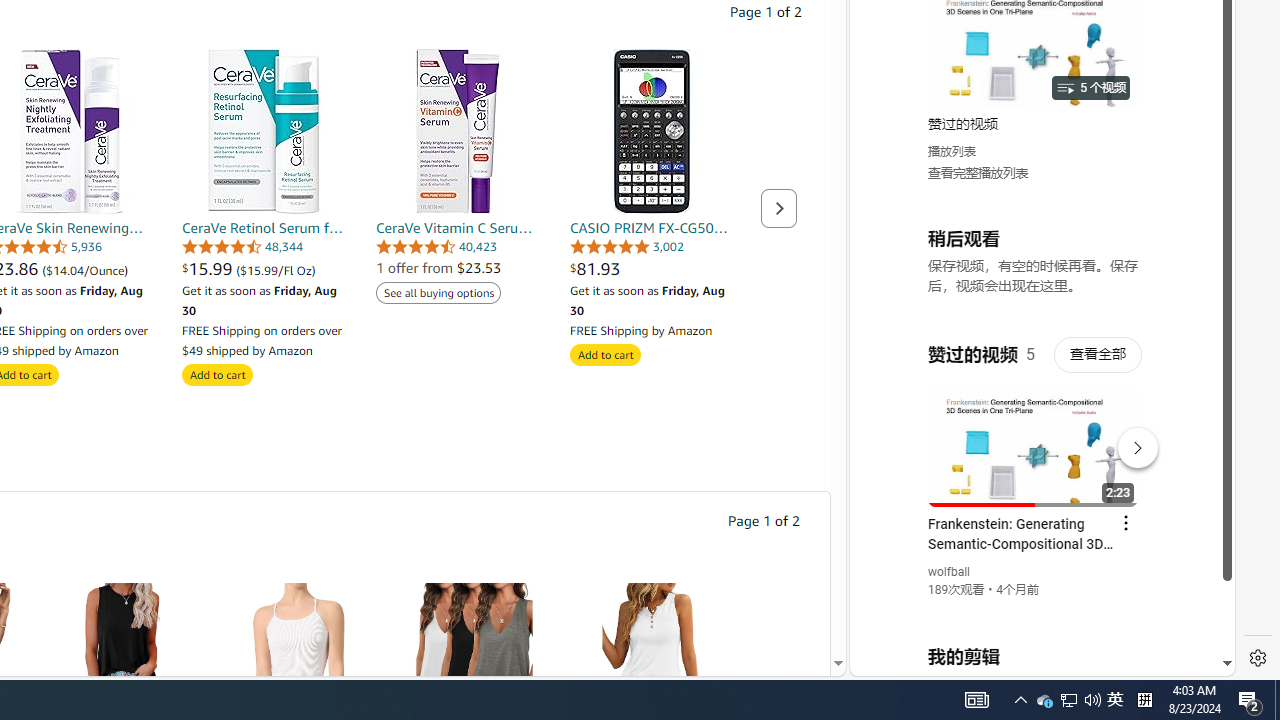 This screenshot has width=1280, height=720. I want to click on you, so click(1034, 609).